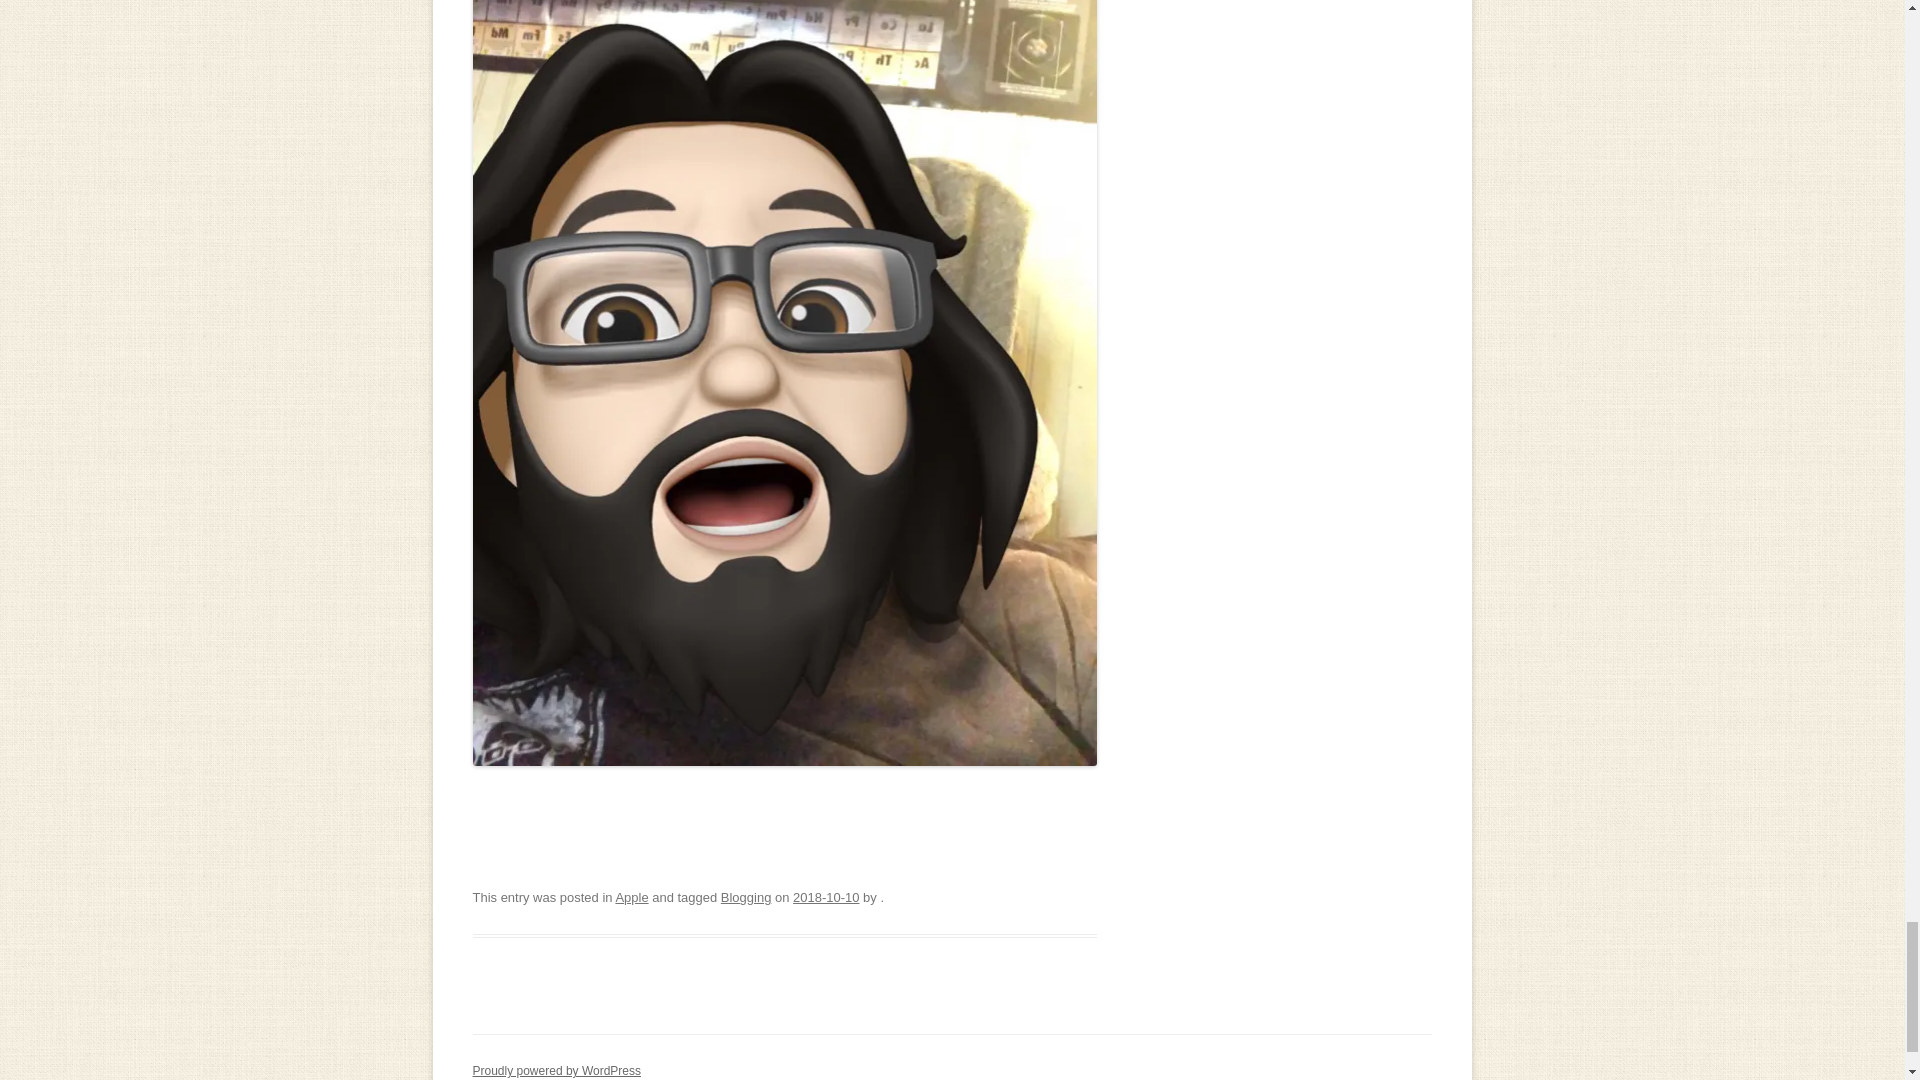 This screenshot has height=1080, width=1920. I want to click on 6:51 pm, so click(825, 897).